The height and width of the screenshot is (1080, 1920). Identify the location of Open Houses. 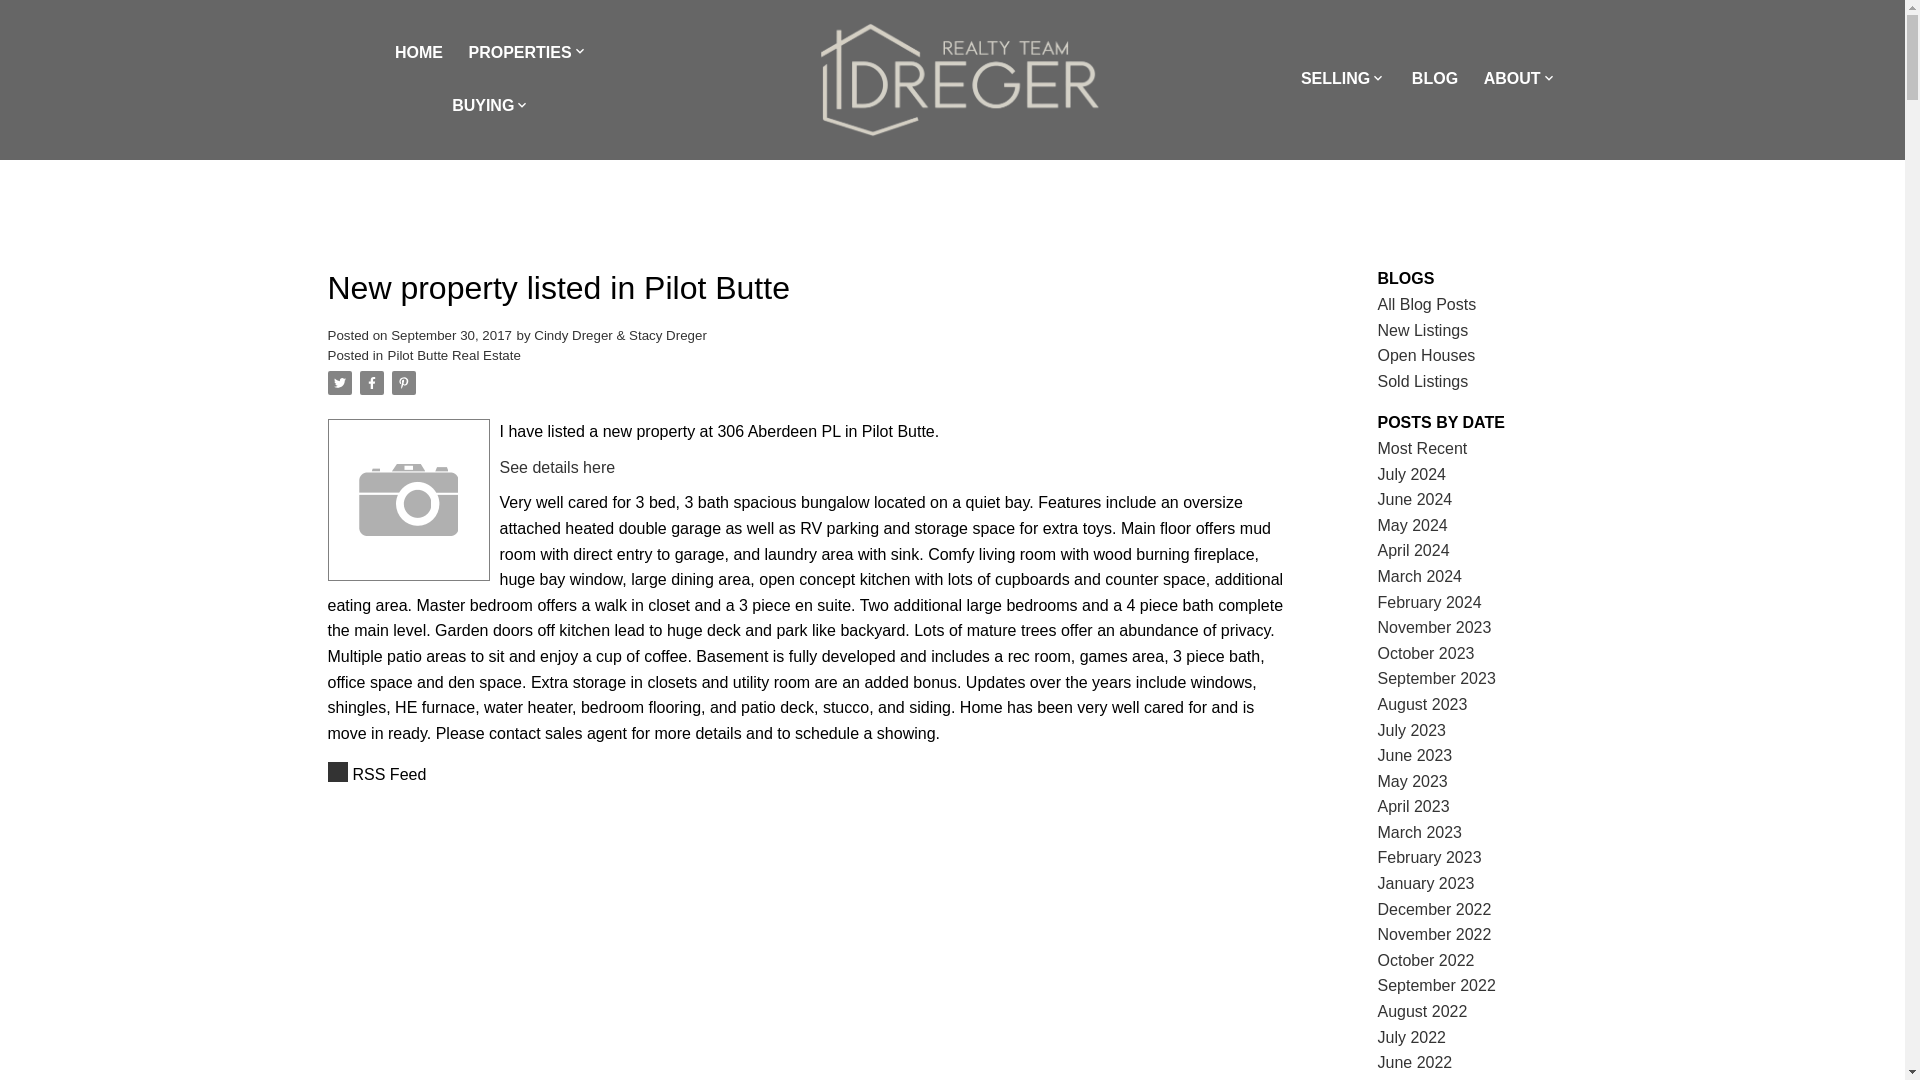
(1427, 354).